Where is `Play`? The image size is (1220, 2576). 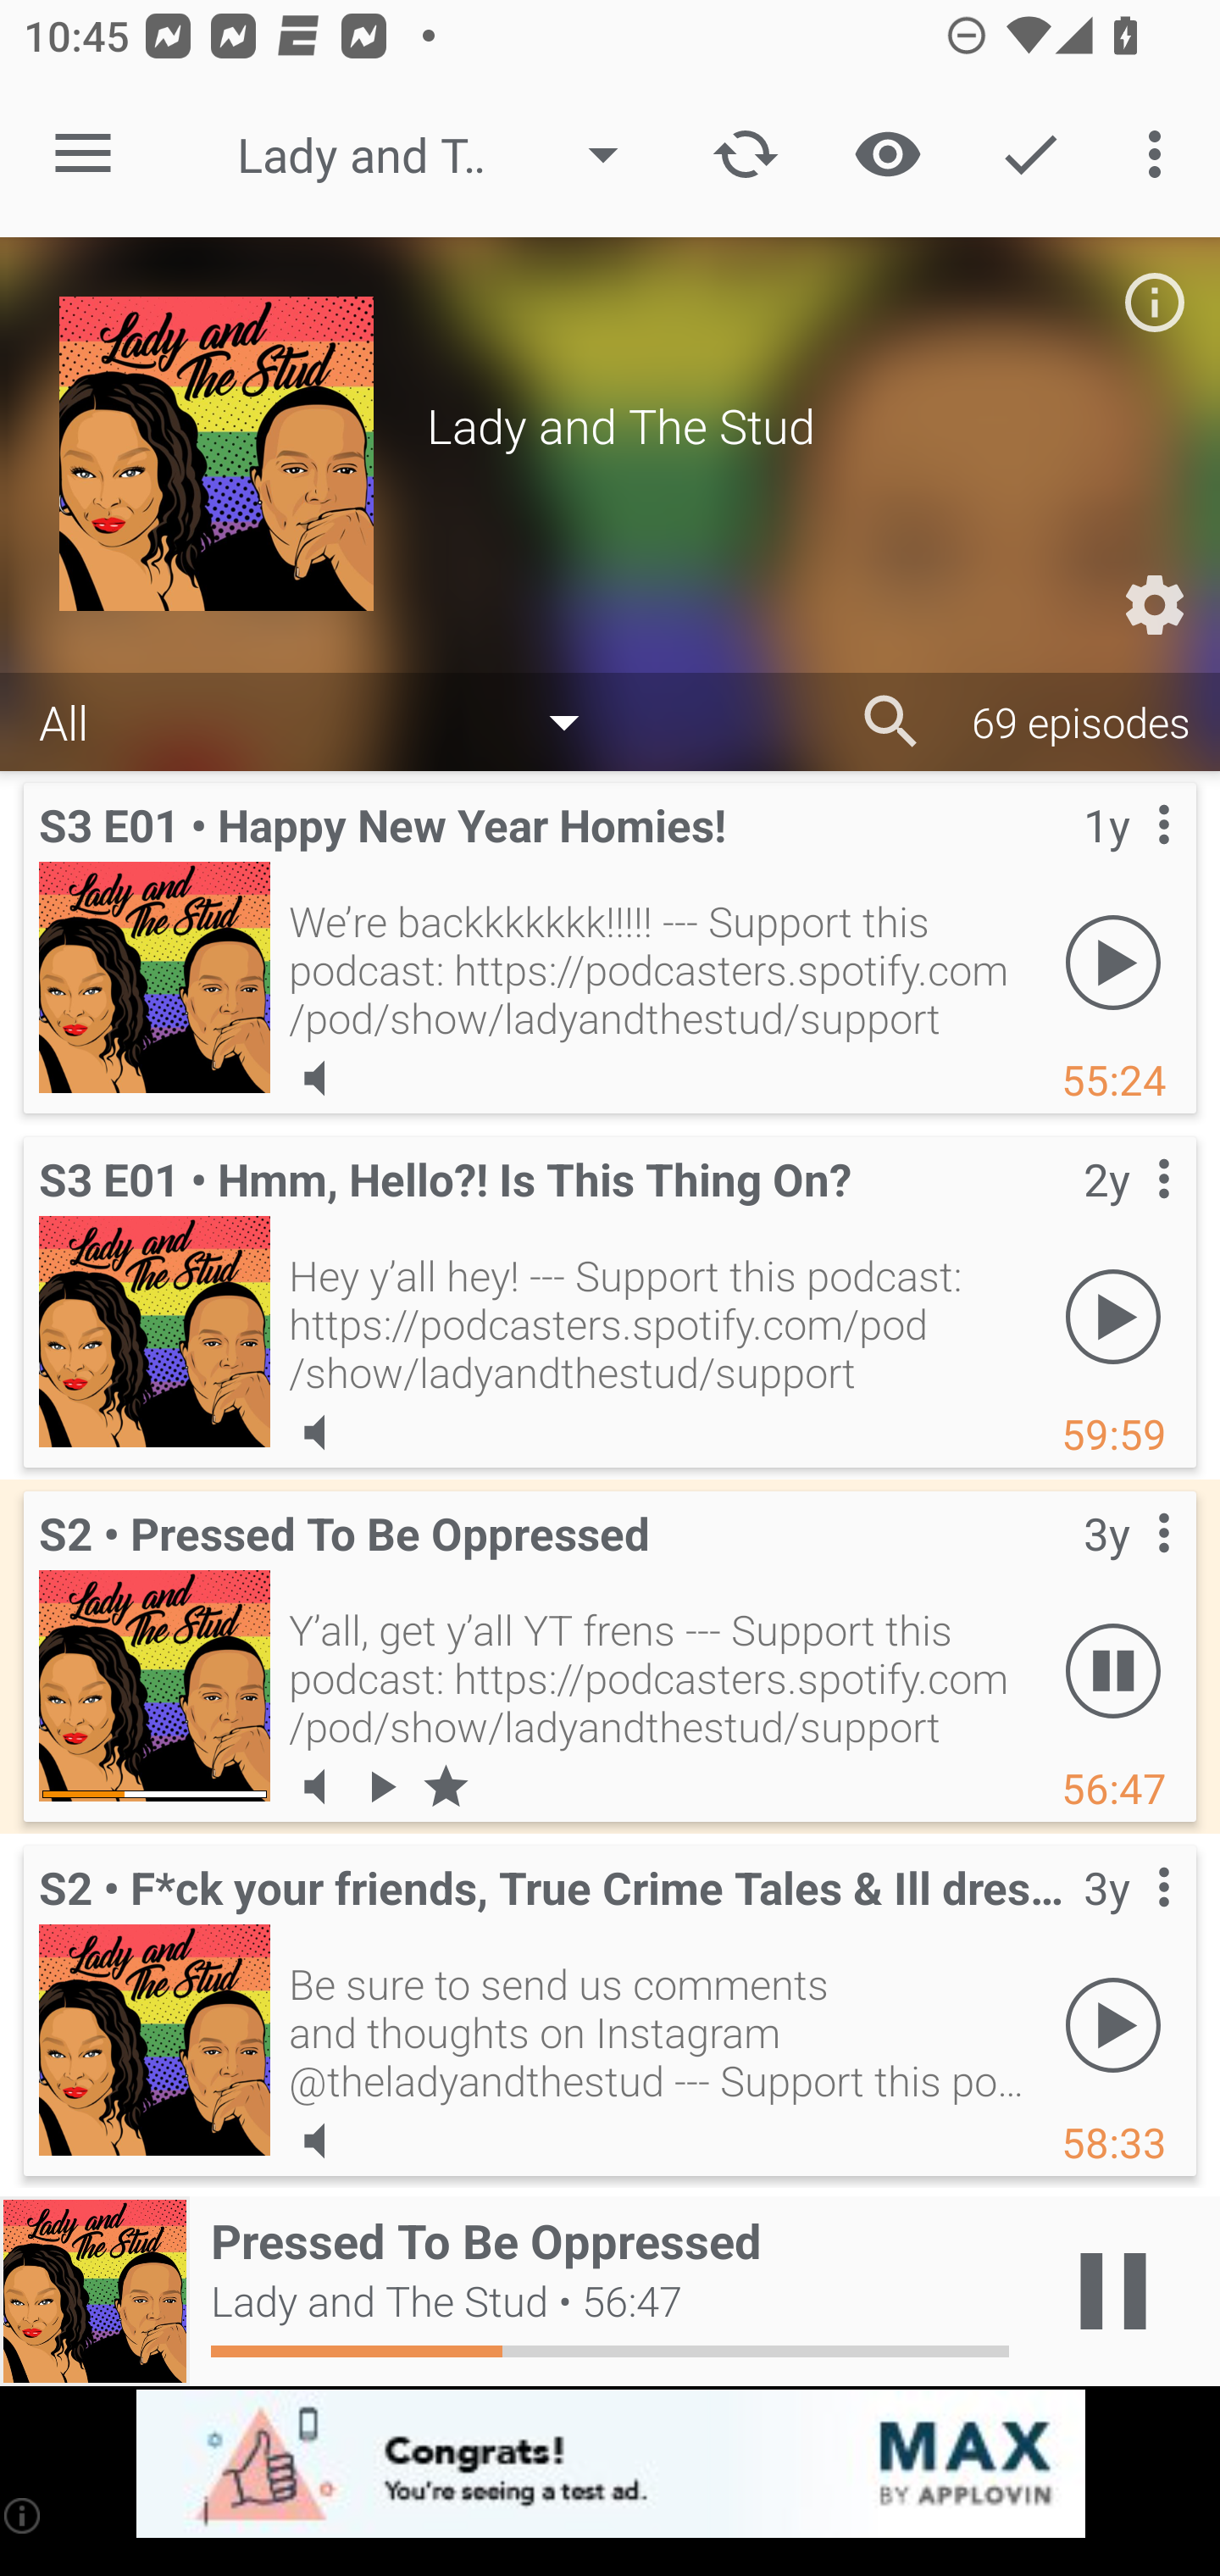
Play is located at coordinates (1113, 962).